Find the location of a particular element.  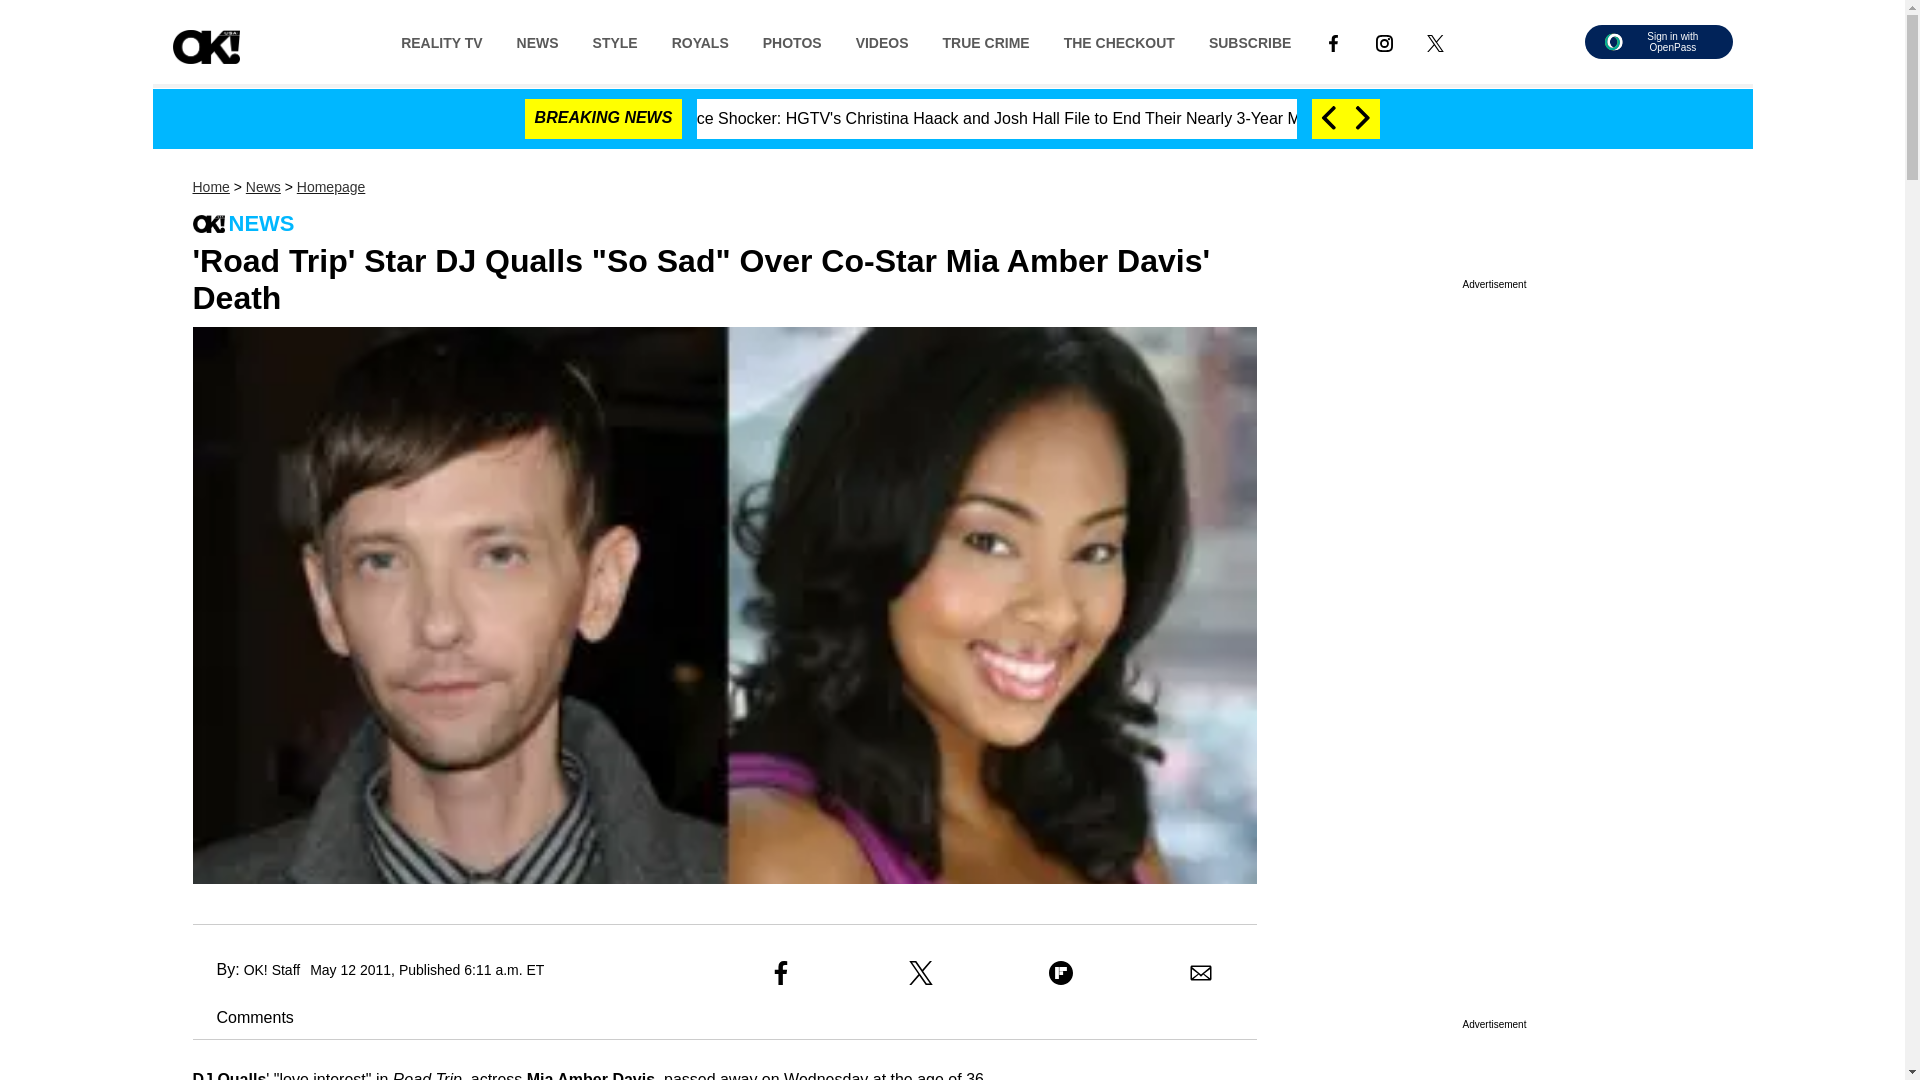

Comments is located at coordinates (242, 1017).